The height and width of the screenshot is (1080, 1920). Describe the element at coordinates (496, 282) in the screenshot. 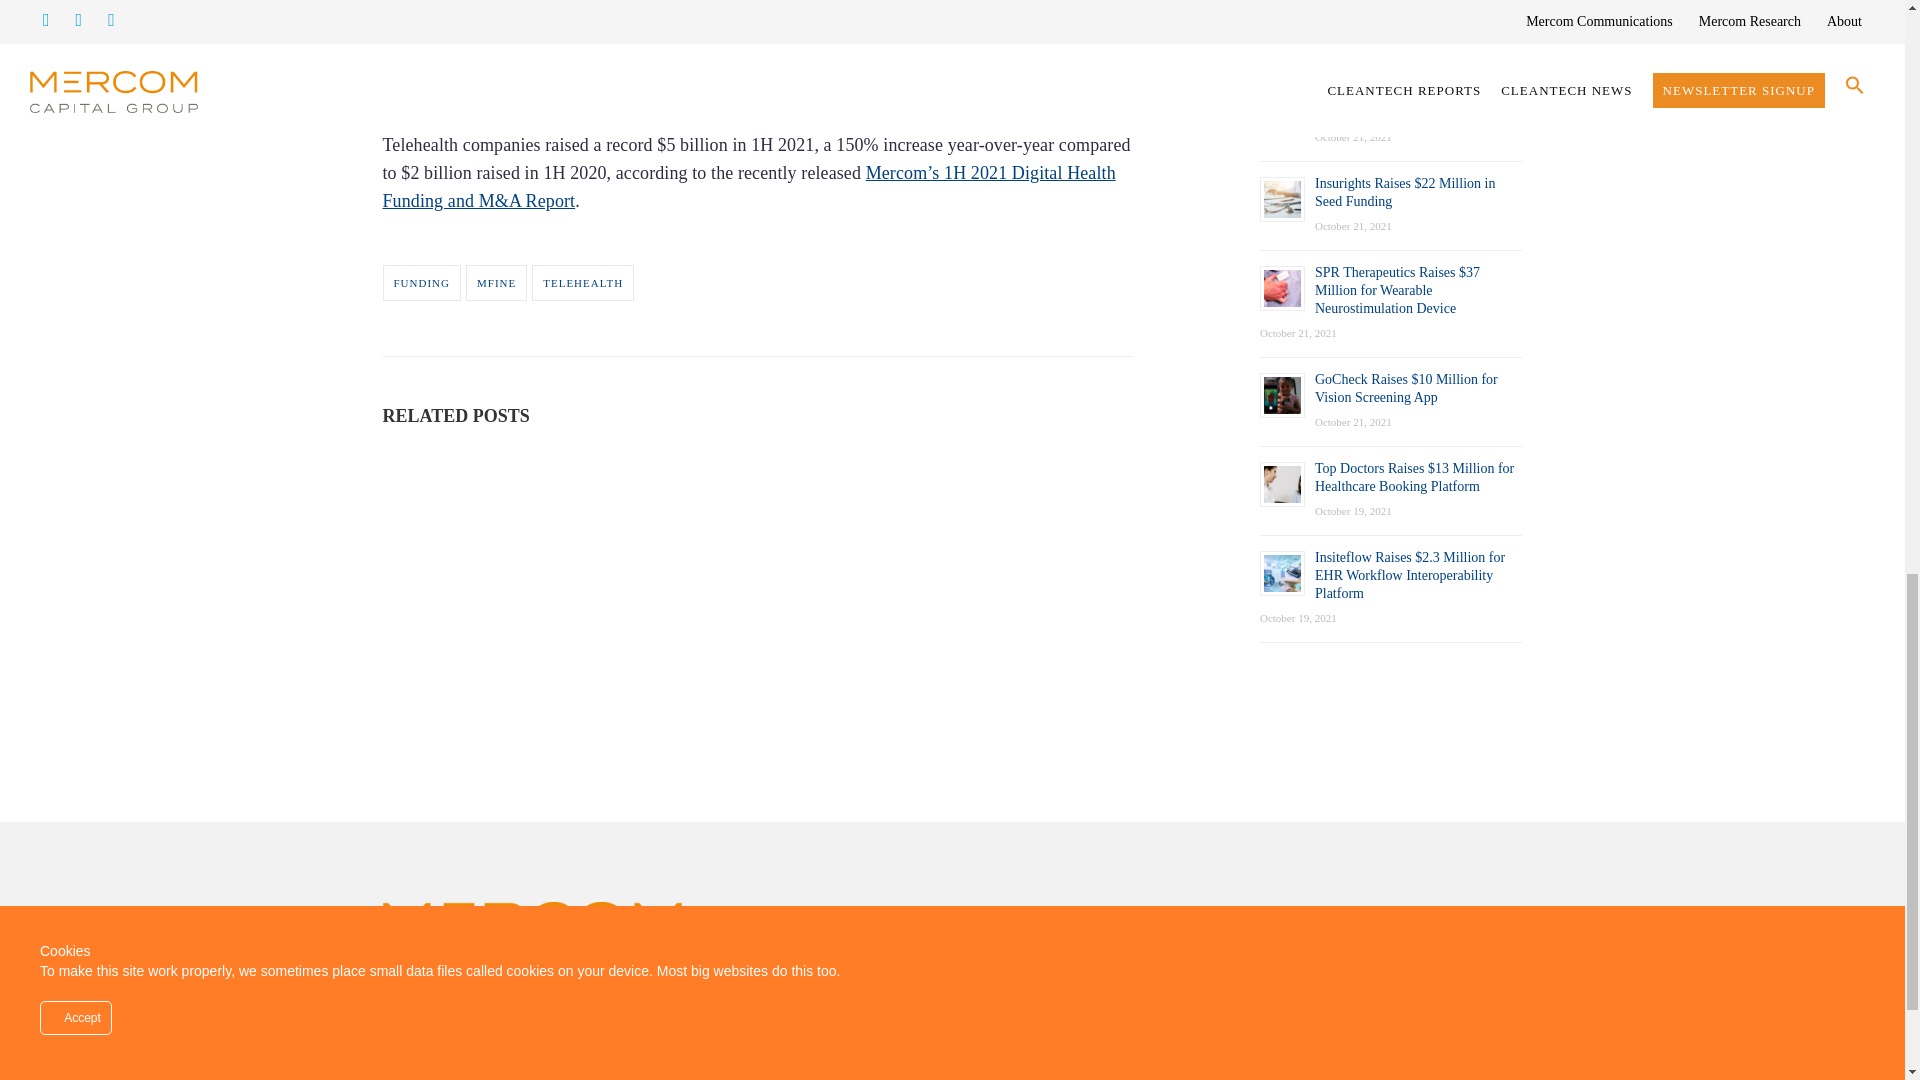

I see `MFINE` at that location.